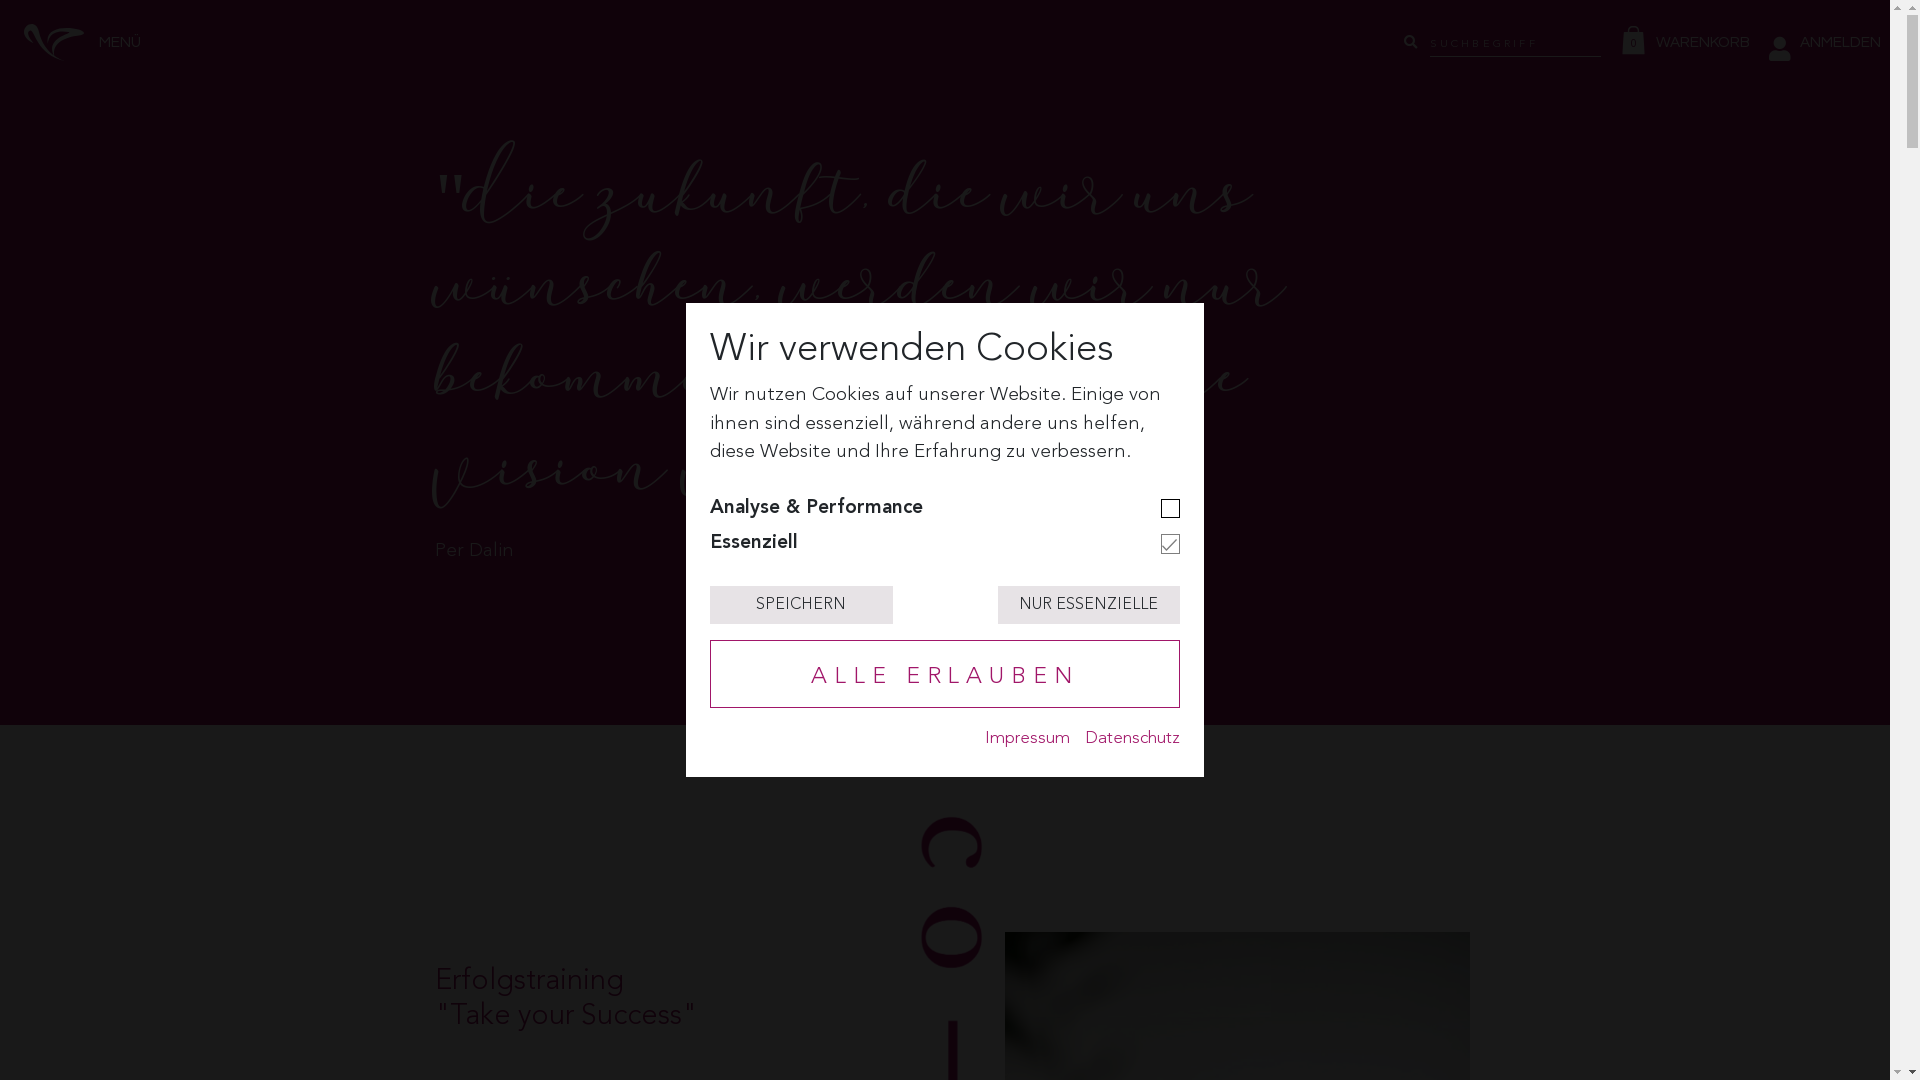 This screenshot has width=1920, height=1080. Describe the element at coordinates (801, 604) in the screenshot. I see `SPEICHERN` at that location.